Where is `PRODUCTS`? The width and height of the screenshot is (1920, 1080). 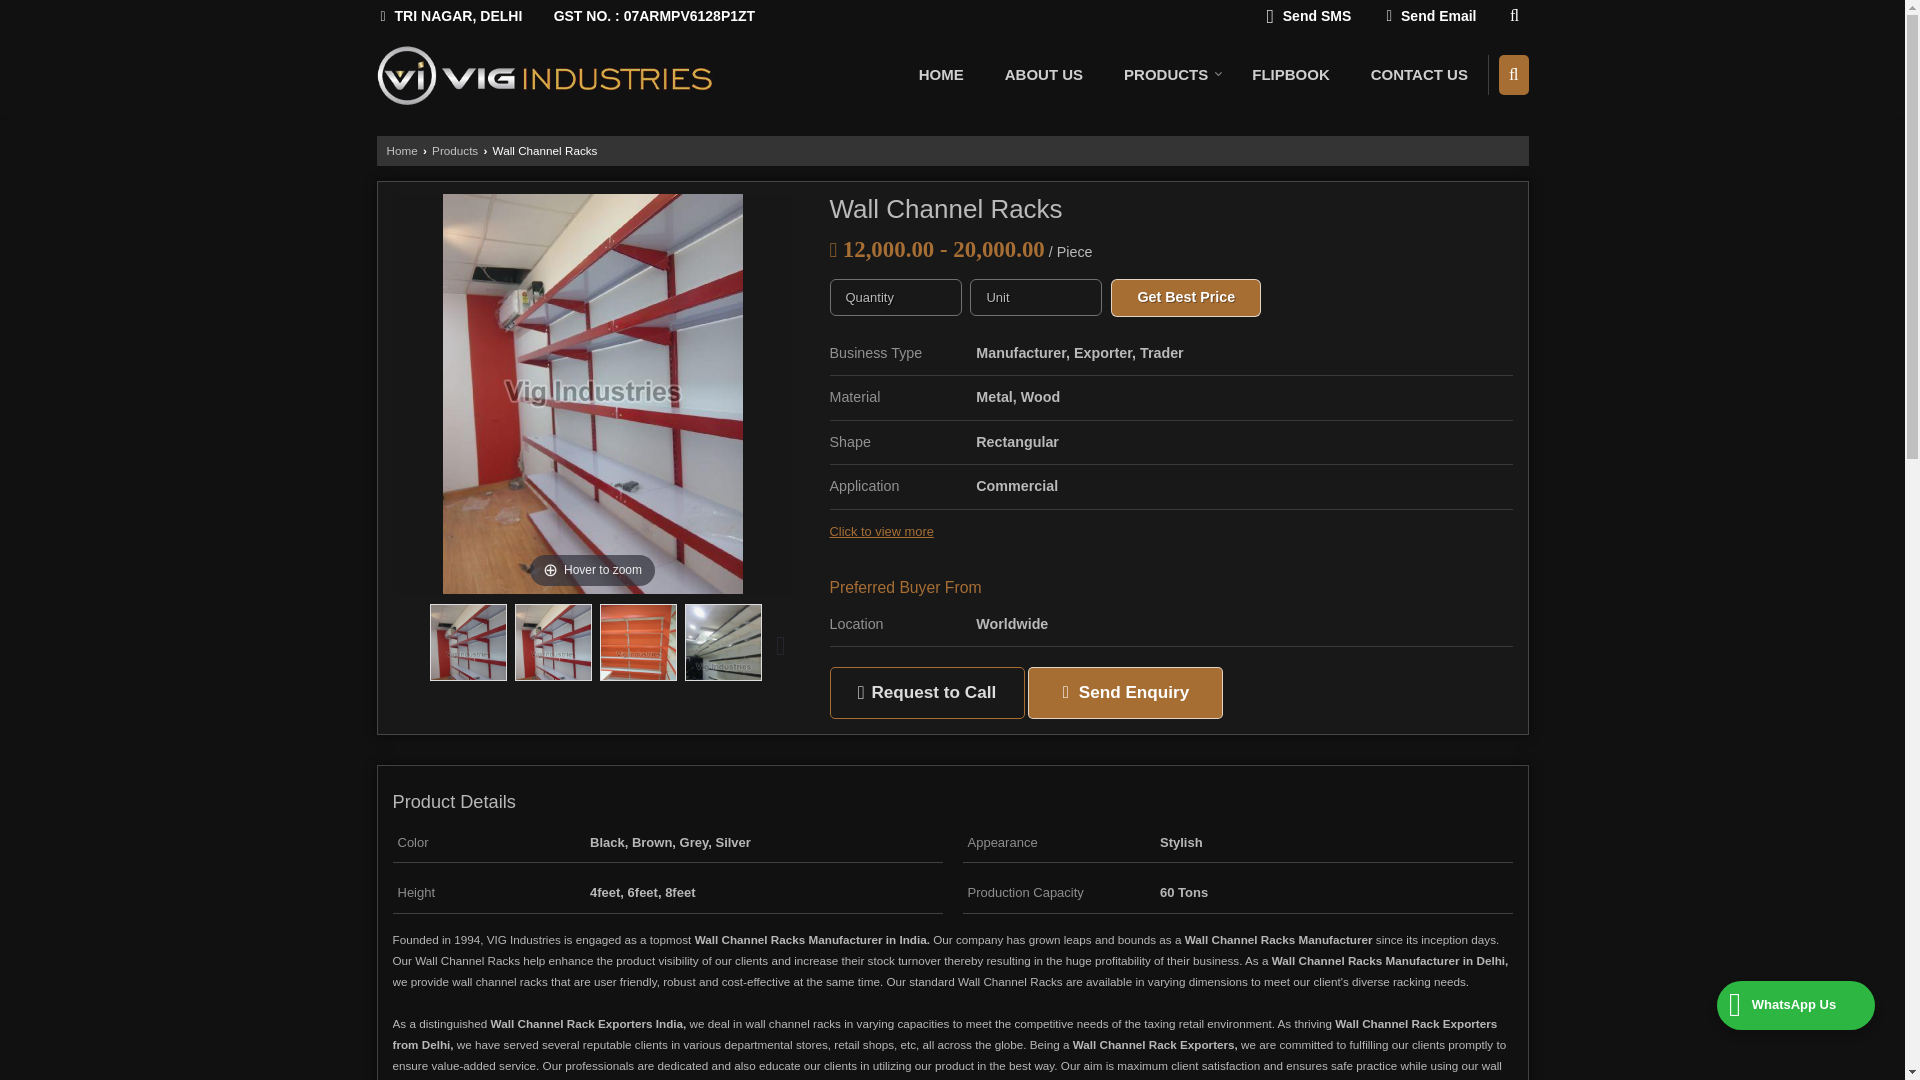
PRODUCTS is located at coordinates (1167, 75).